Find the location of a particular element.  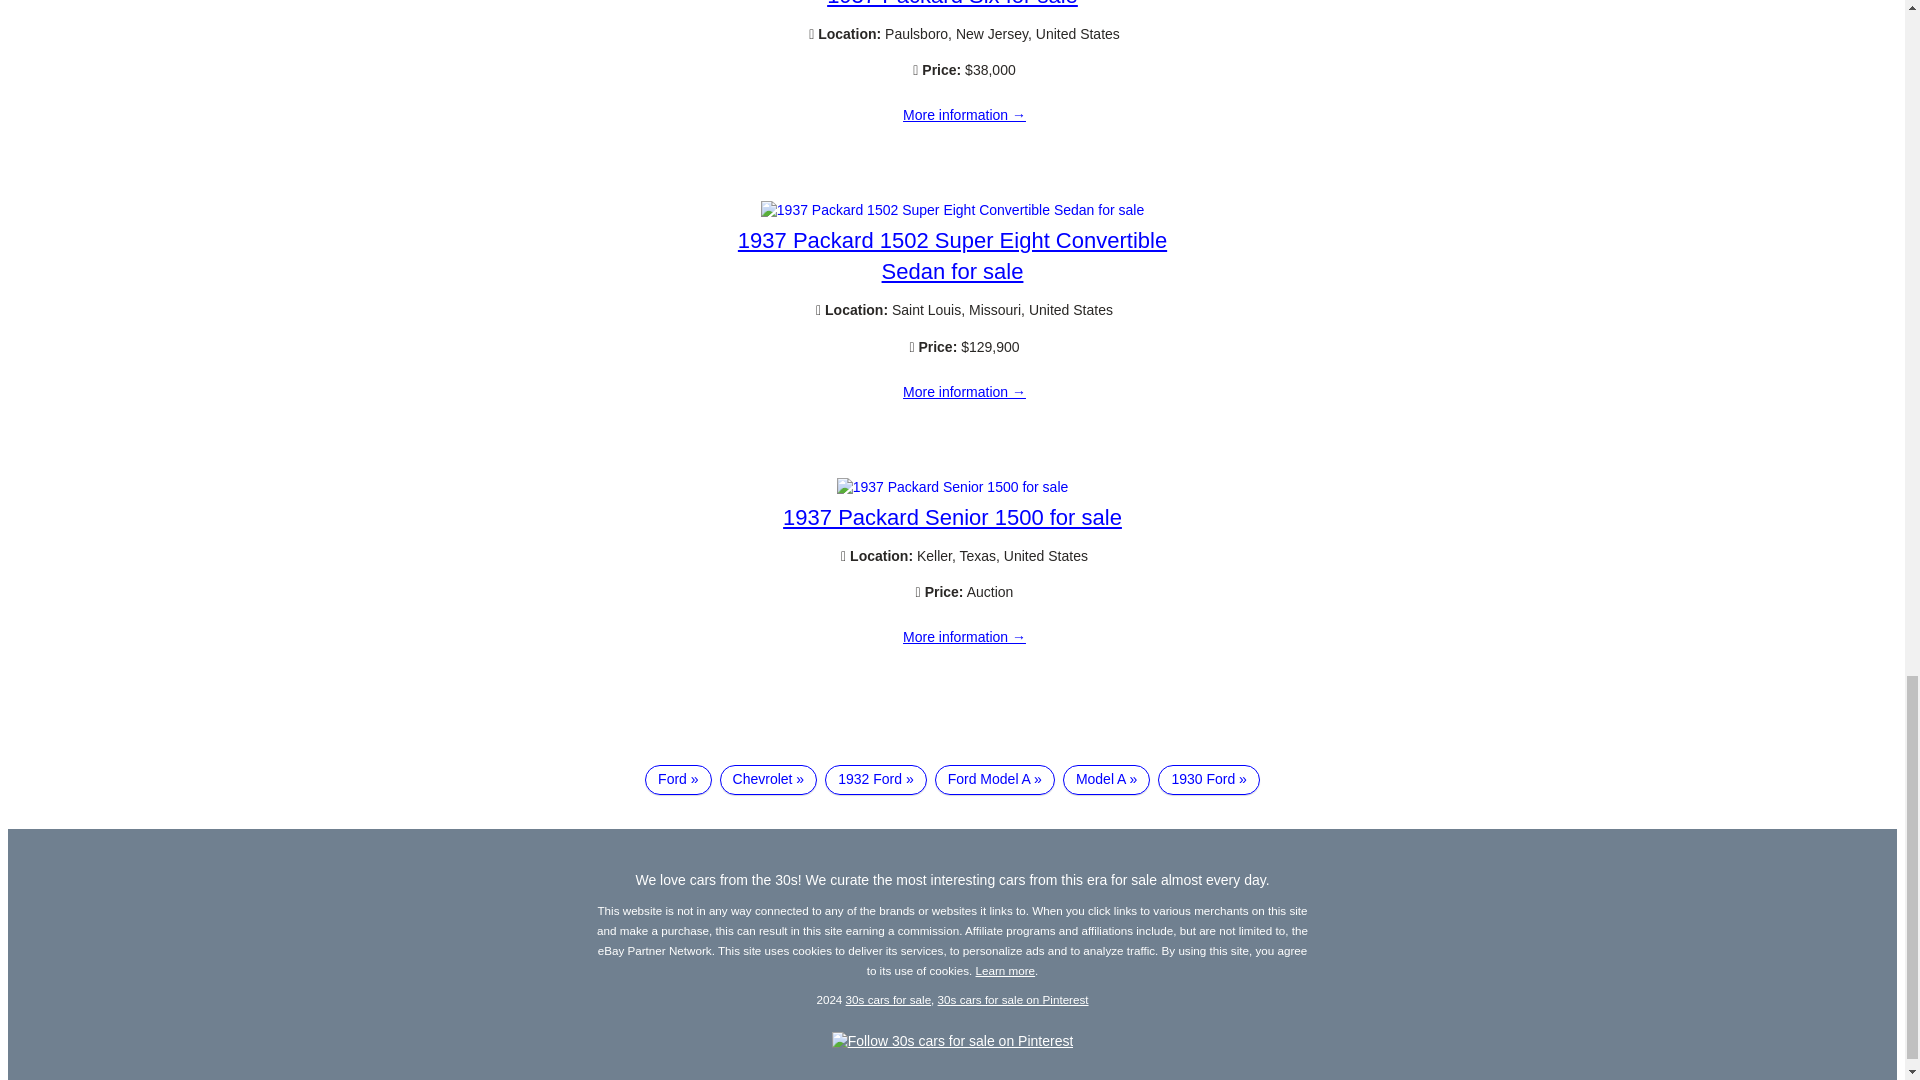

30s cars for sale is located at coordinates (888, 998).